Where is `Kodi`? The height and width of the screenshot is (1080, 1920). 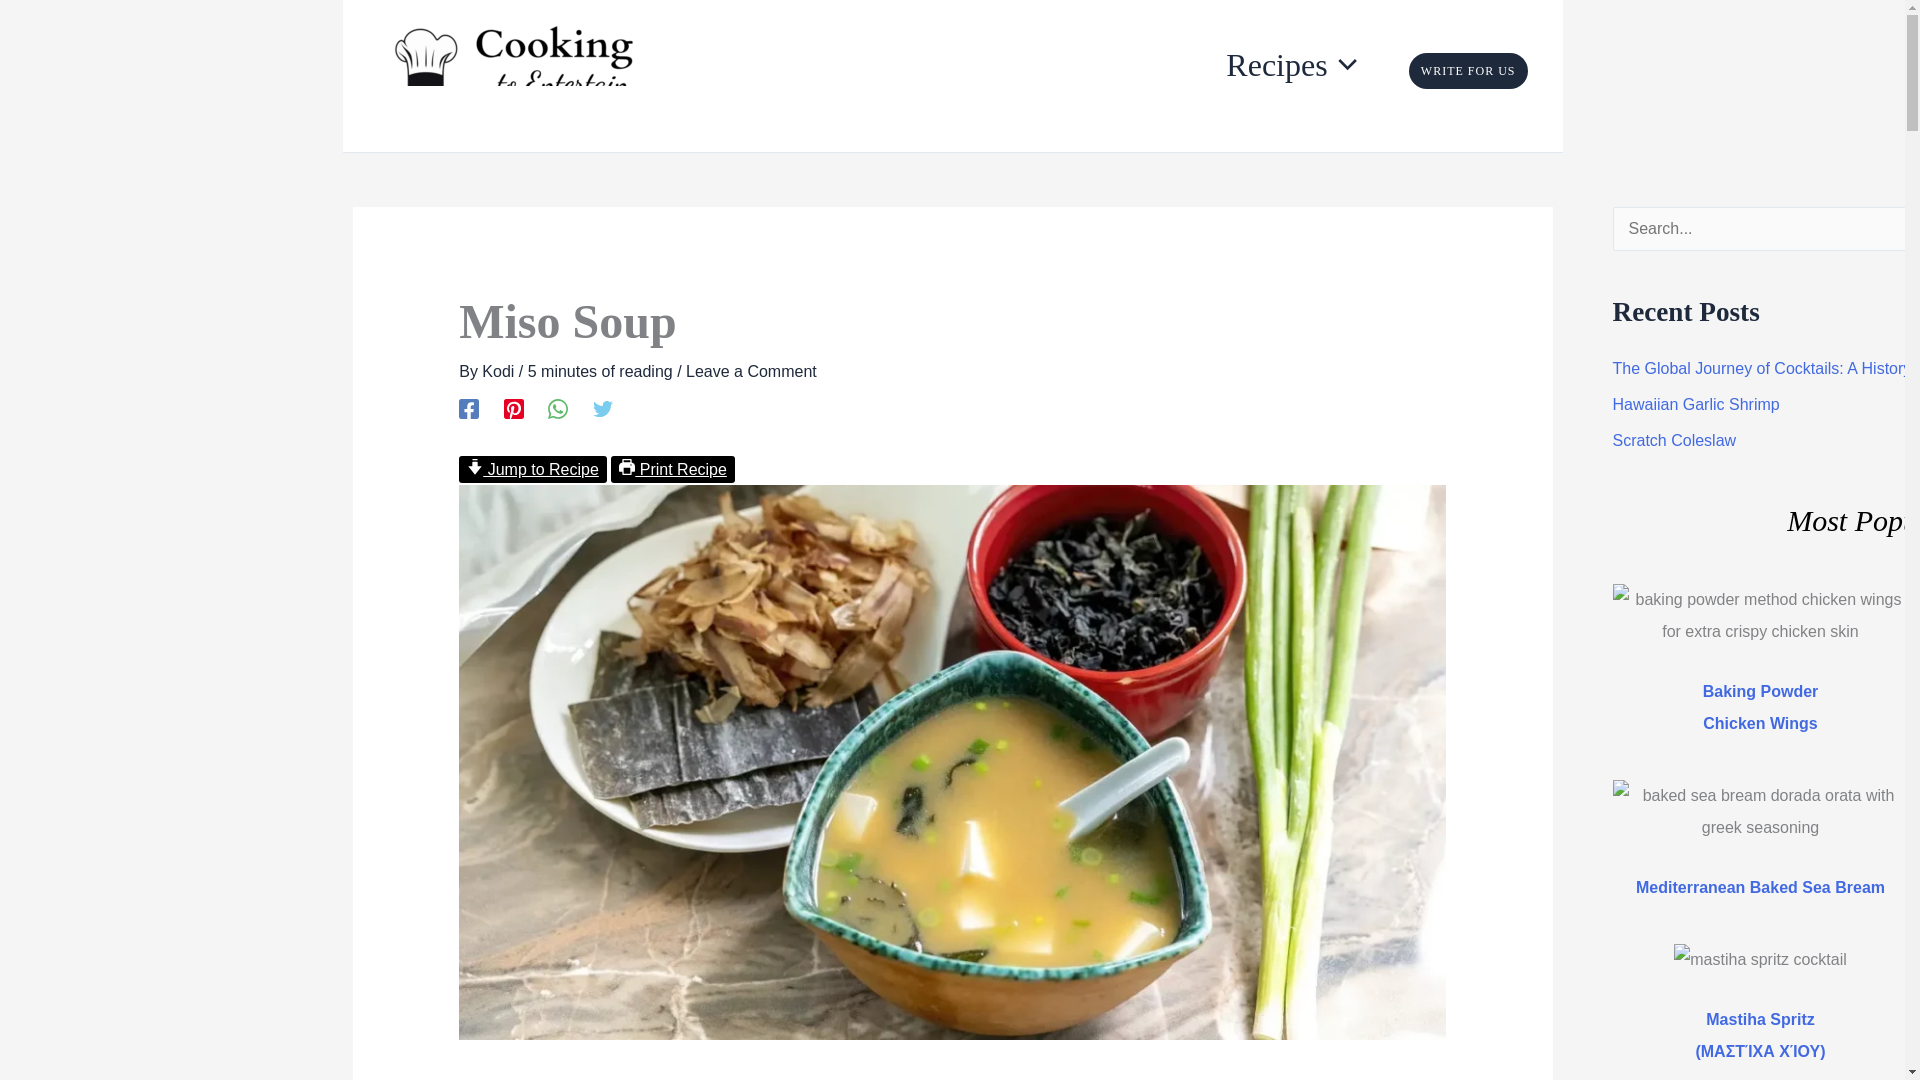
Kodi is located at coordinates (500, 371).